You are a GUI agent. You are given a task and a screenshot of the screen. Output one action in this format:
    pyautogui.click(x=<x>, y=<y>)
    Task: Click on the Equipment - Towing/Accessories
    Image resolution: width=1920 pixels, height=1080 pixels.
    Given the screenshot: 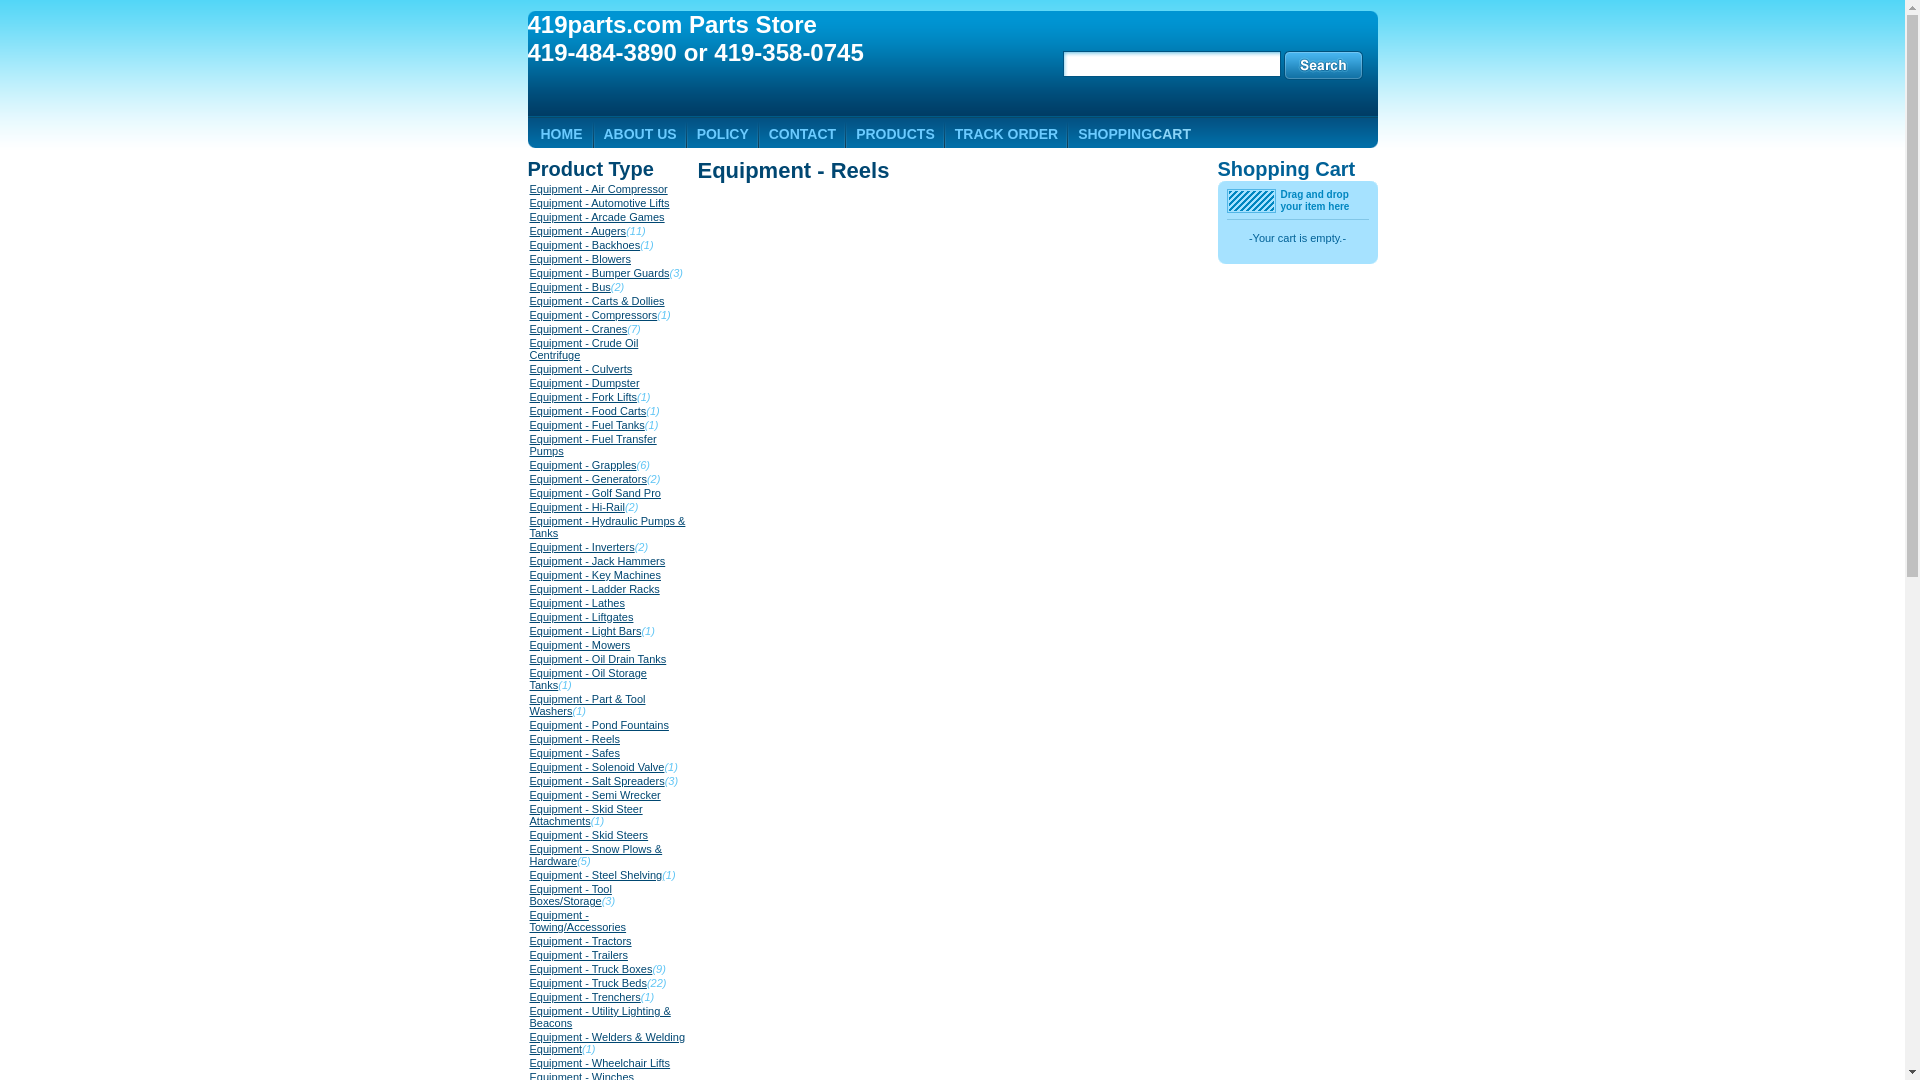 What is the action you would take?
    pyautogui.click(x=578, y=921)
    